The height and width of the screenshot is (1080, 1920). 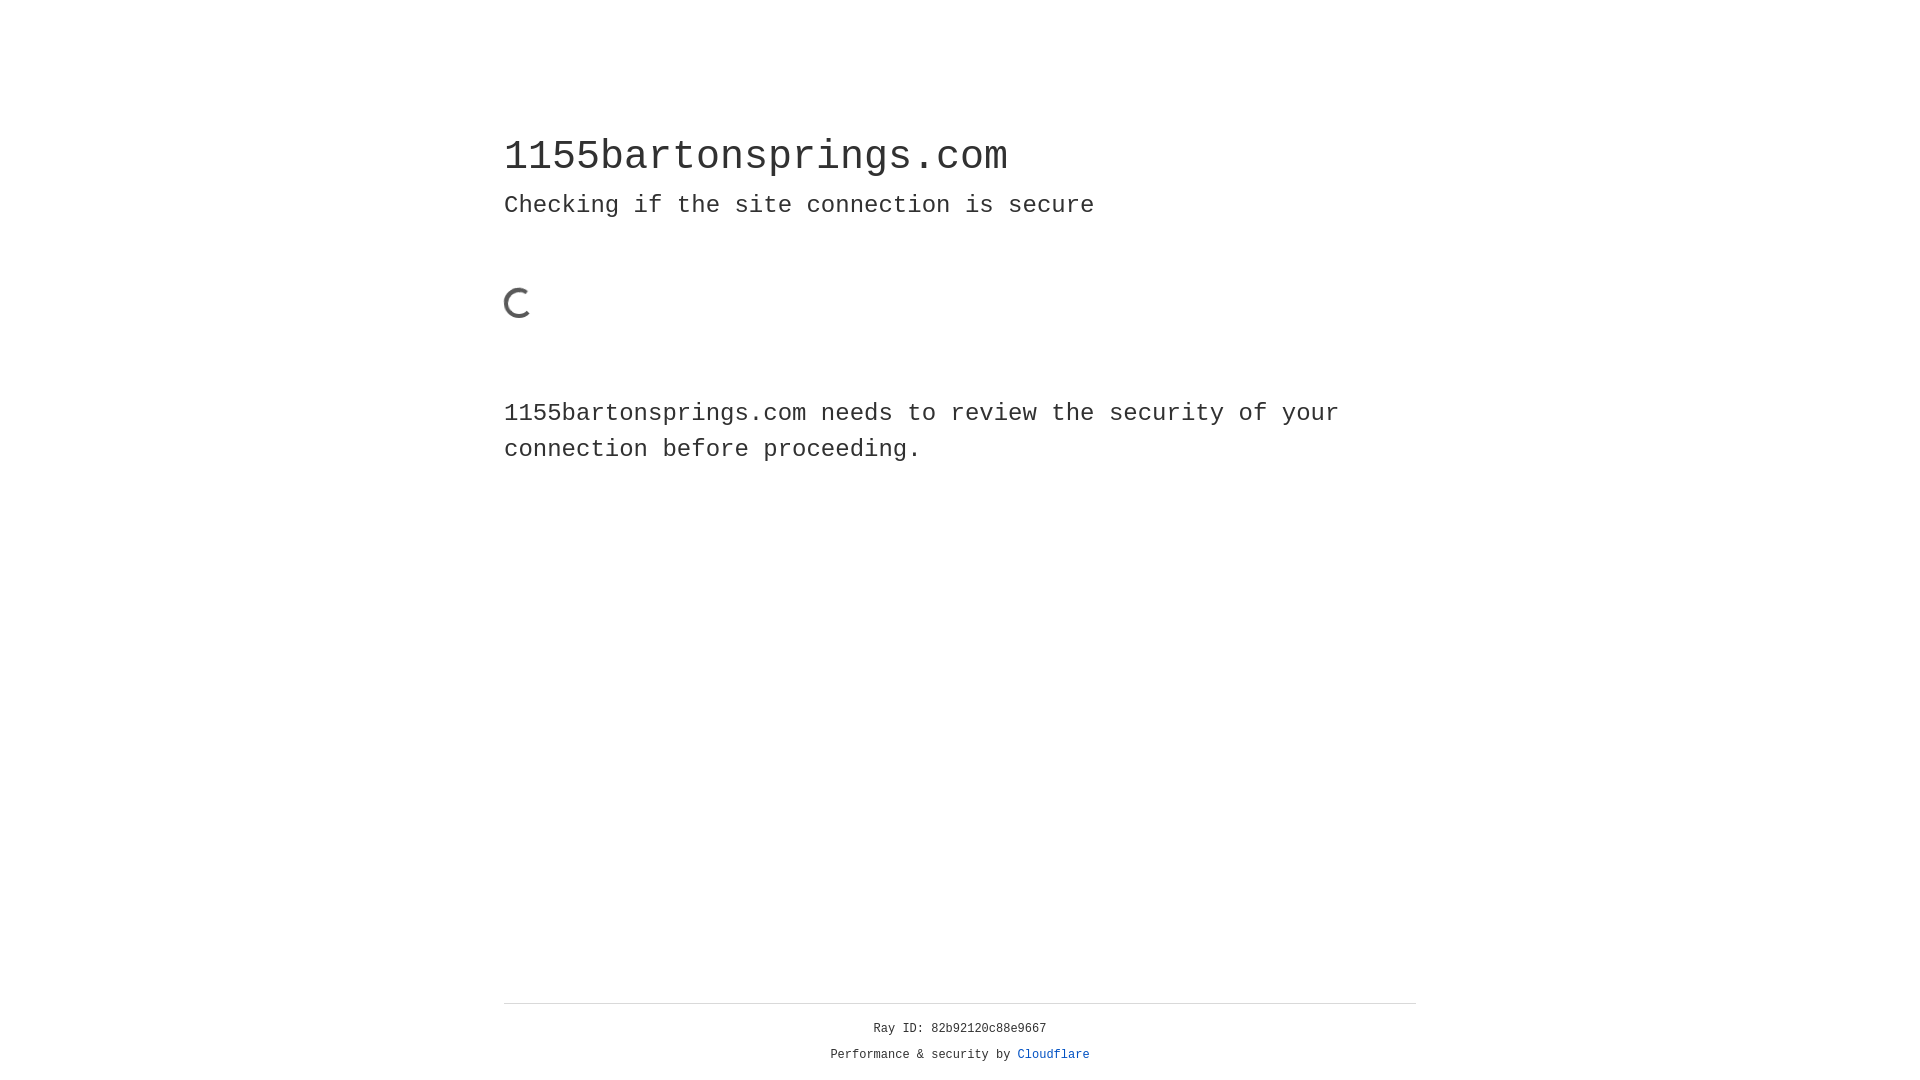 I want to click on Cloudflare, so click(x=1054, y=1055).